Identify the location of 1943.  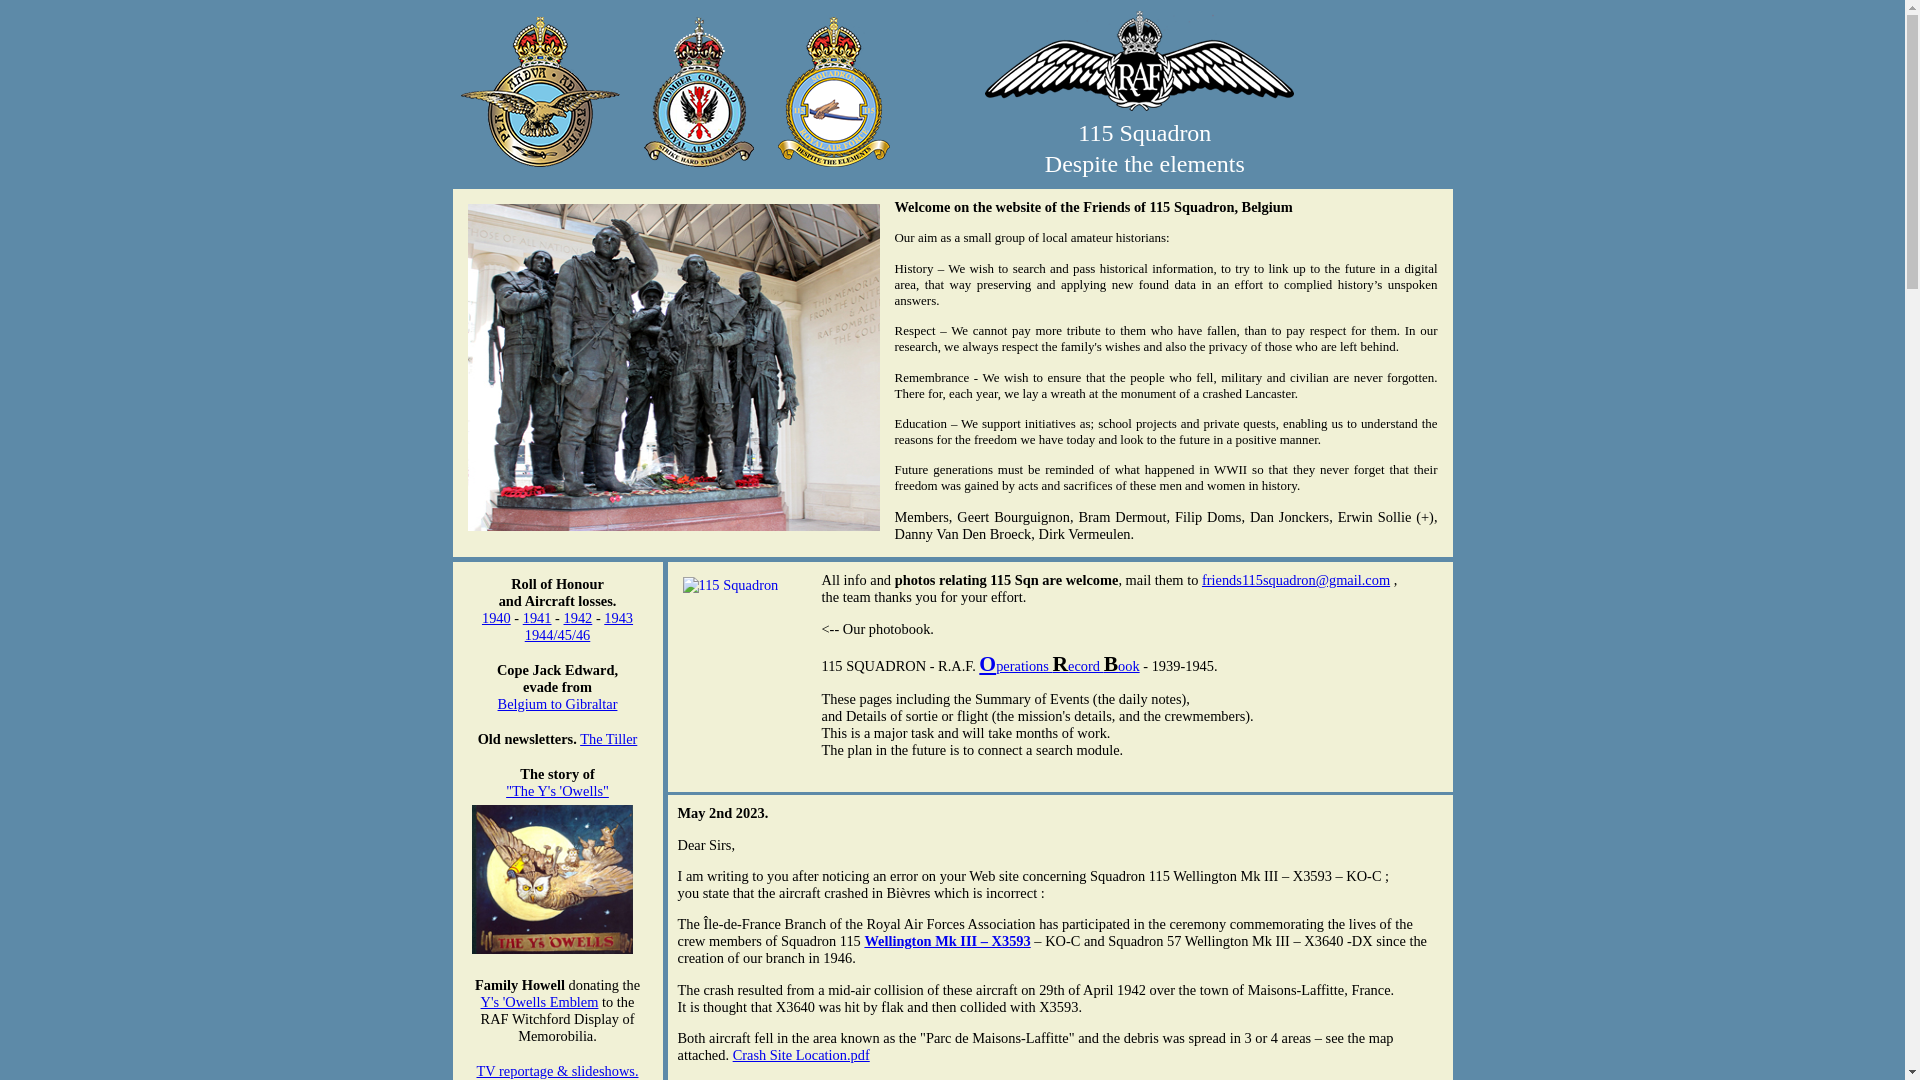
(618, 618).